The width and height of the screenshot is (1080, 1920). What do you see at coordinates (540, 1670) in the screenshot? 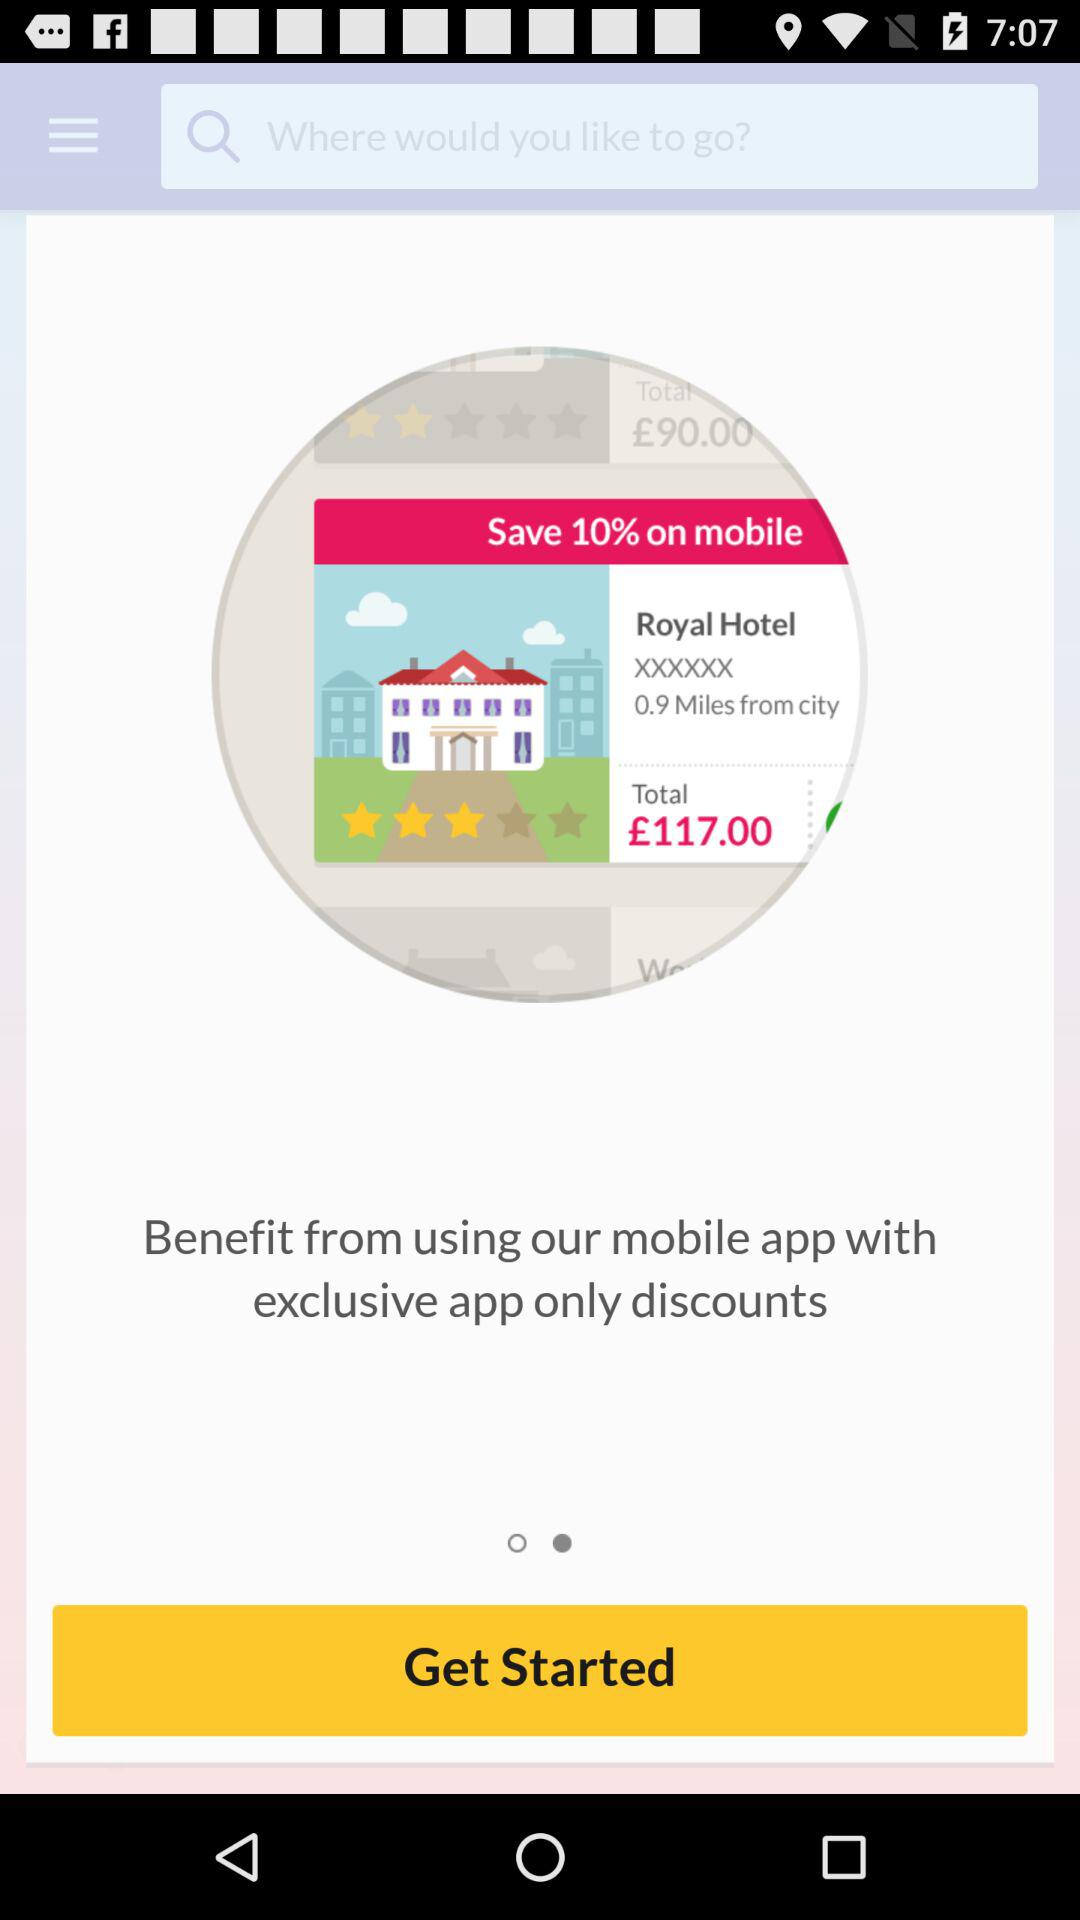
I see `launch get started` at bounding box center [540, 1670].